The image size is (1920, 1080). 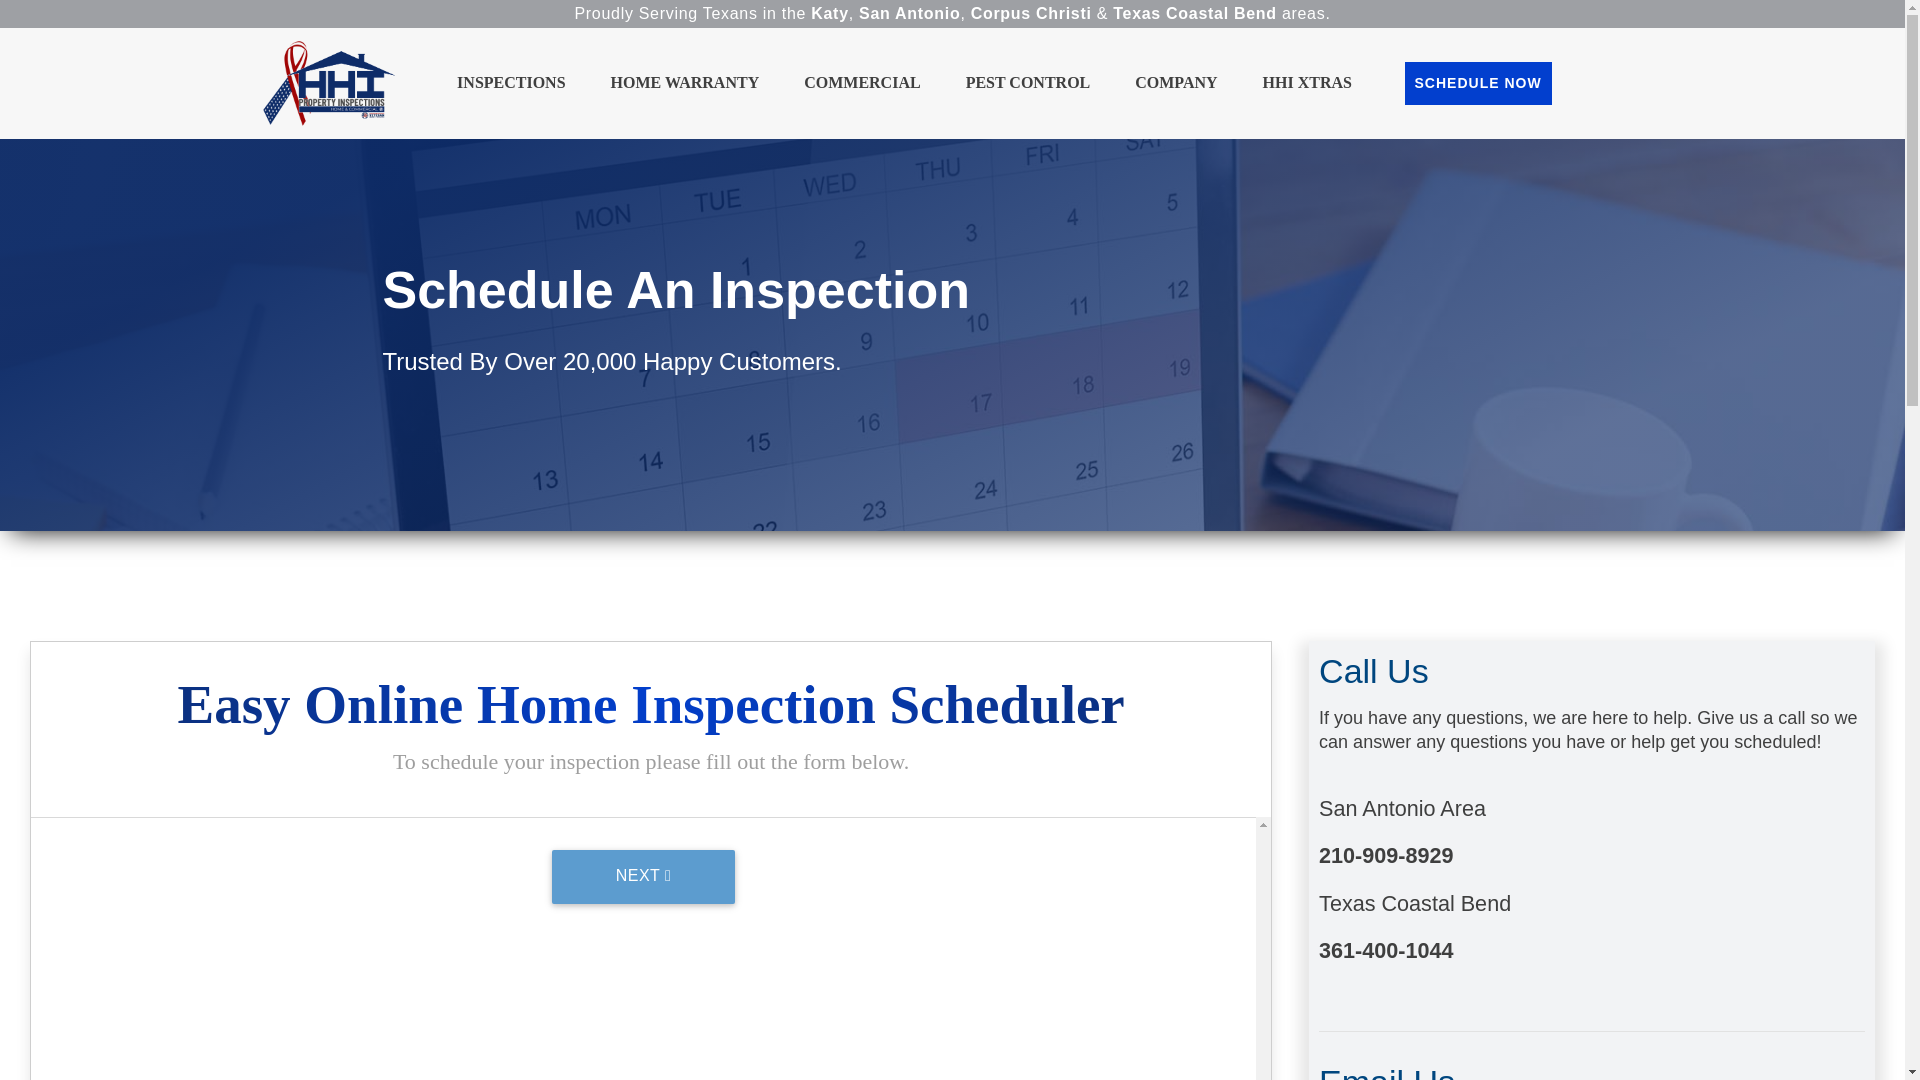 What do you see at coordinates (1478, 82) in the screenshot?
I see `SCHEDULE NOW` at bounding box center [1478, 82].